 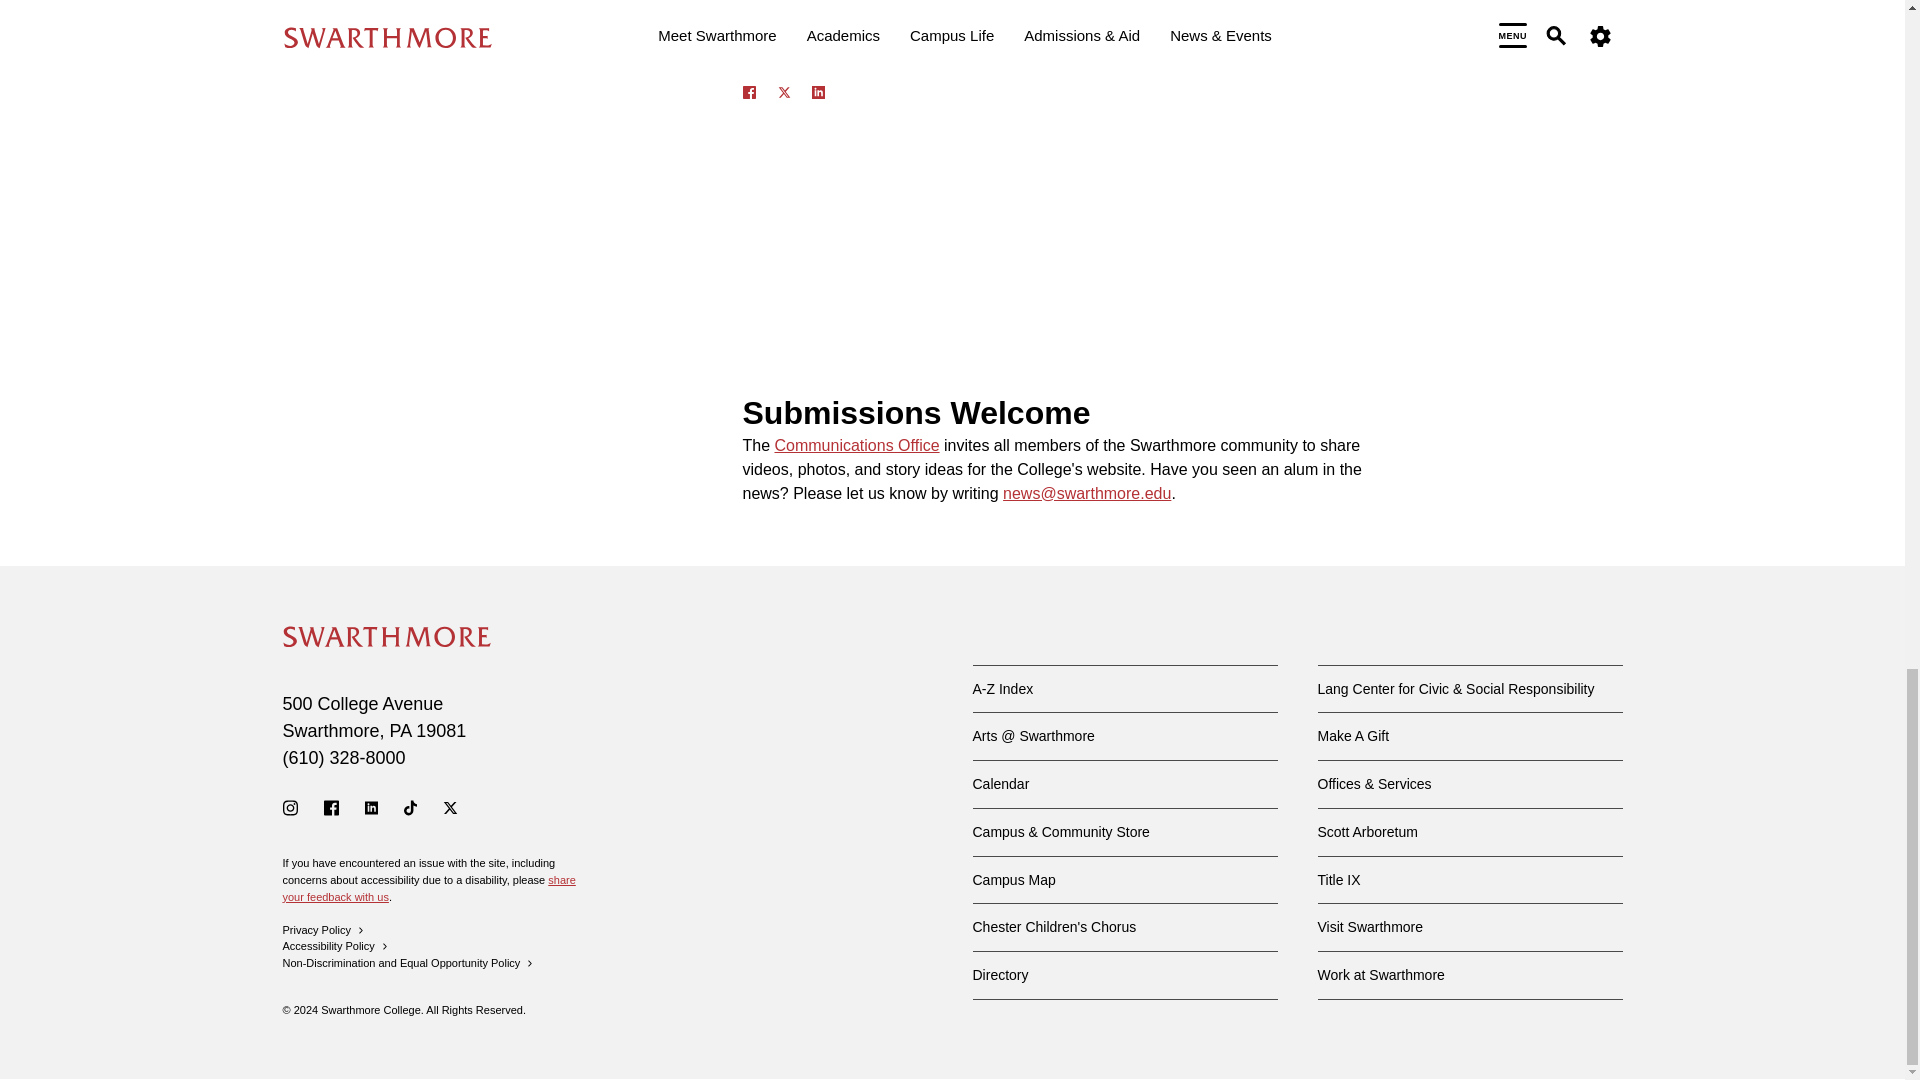 What do you see at coordinates (386, 636) in the screenshot?
I see `Swarthmore College - Home` at bounding box center [386, 636].